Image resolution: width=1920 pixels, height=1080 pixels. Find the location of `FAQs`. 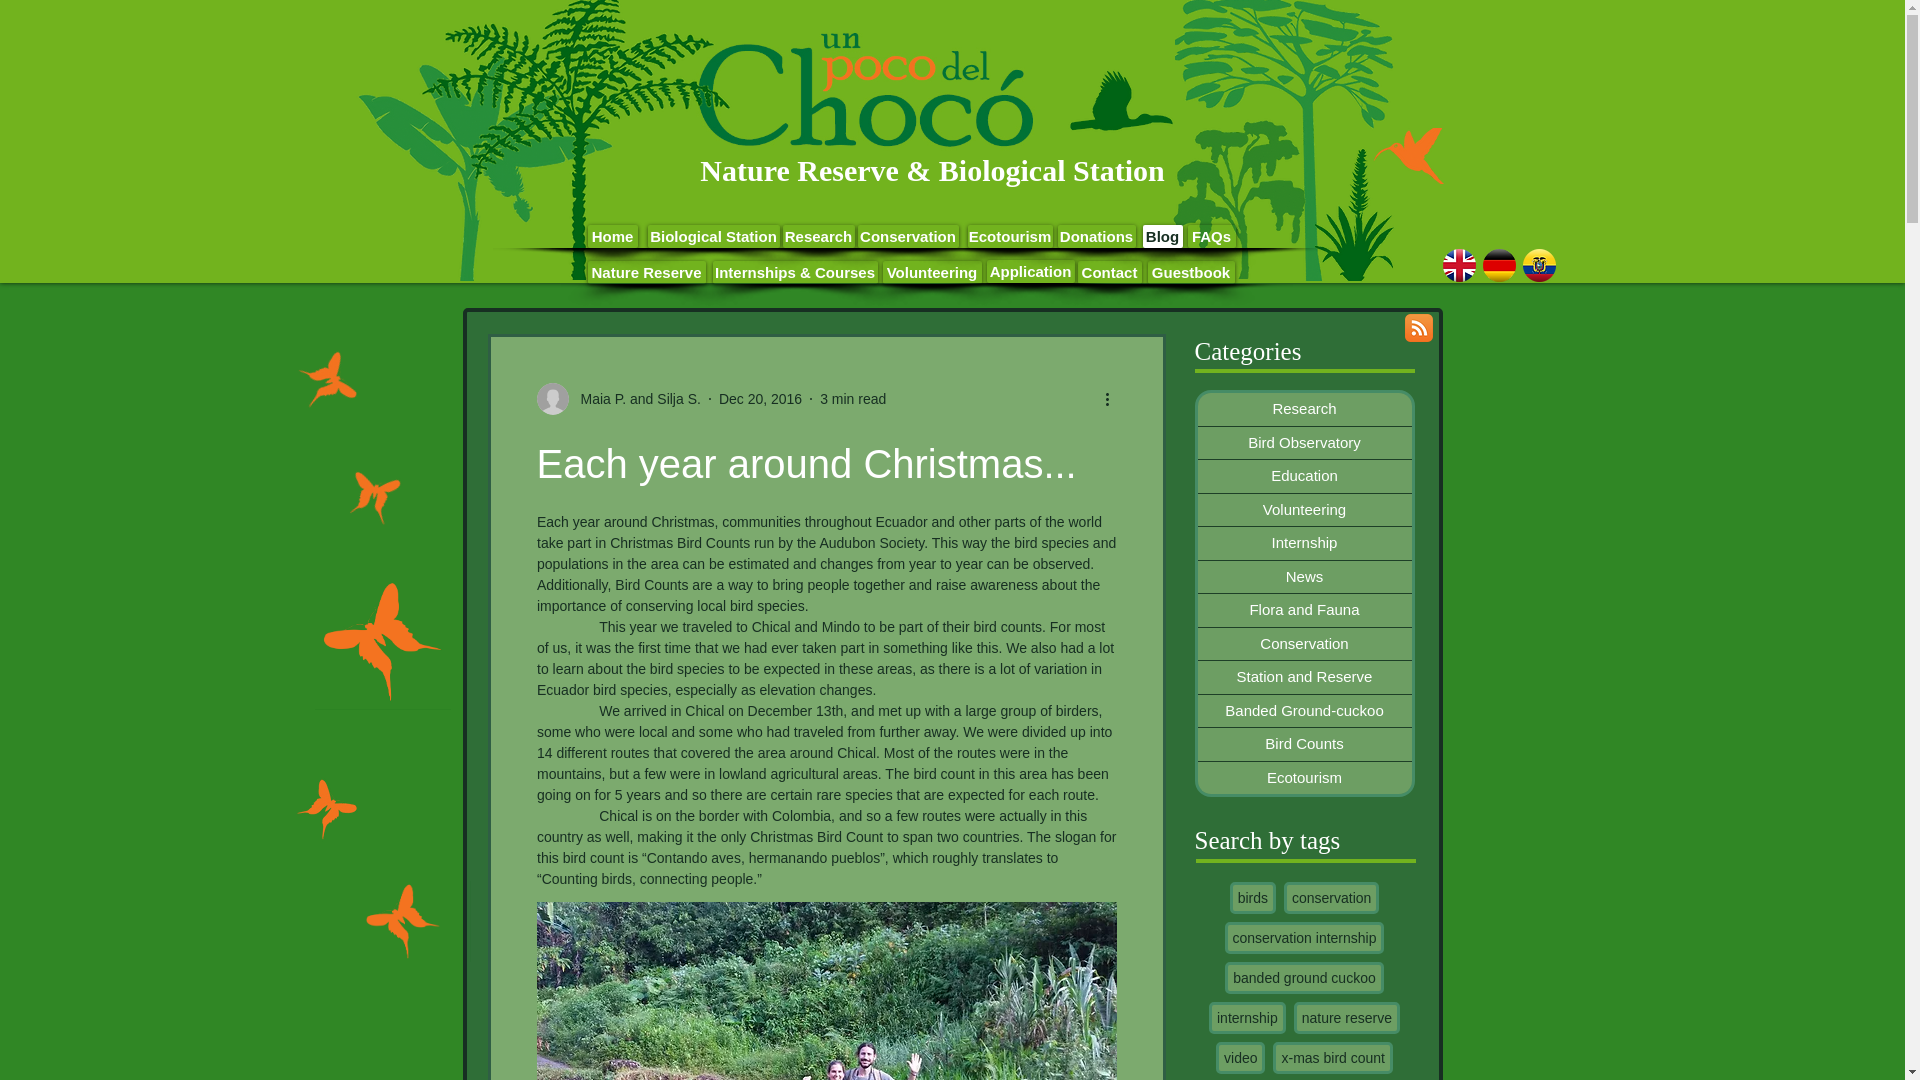

FAQs is located at coordinates (1212, 236).